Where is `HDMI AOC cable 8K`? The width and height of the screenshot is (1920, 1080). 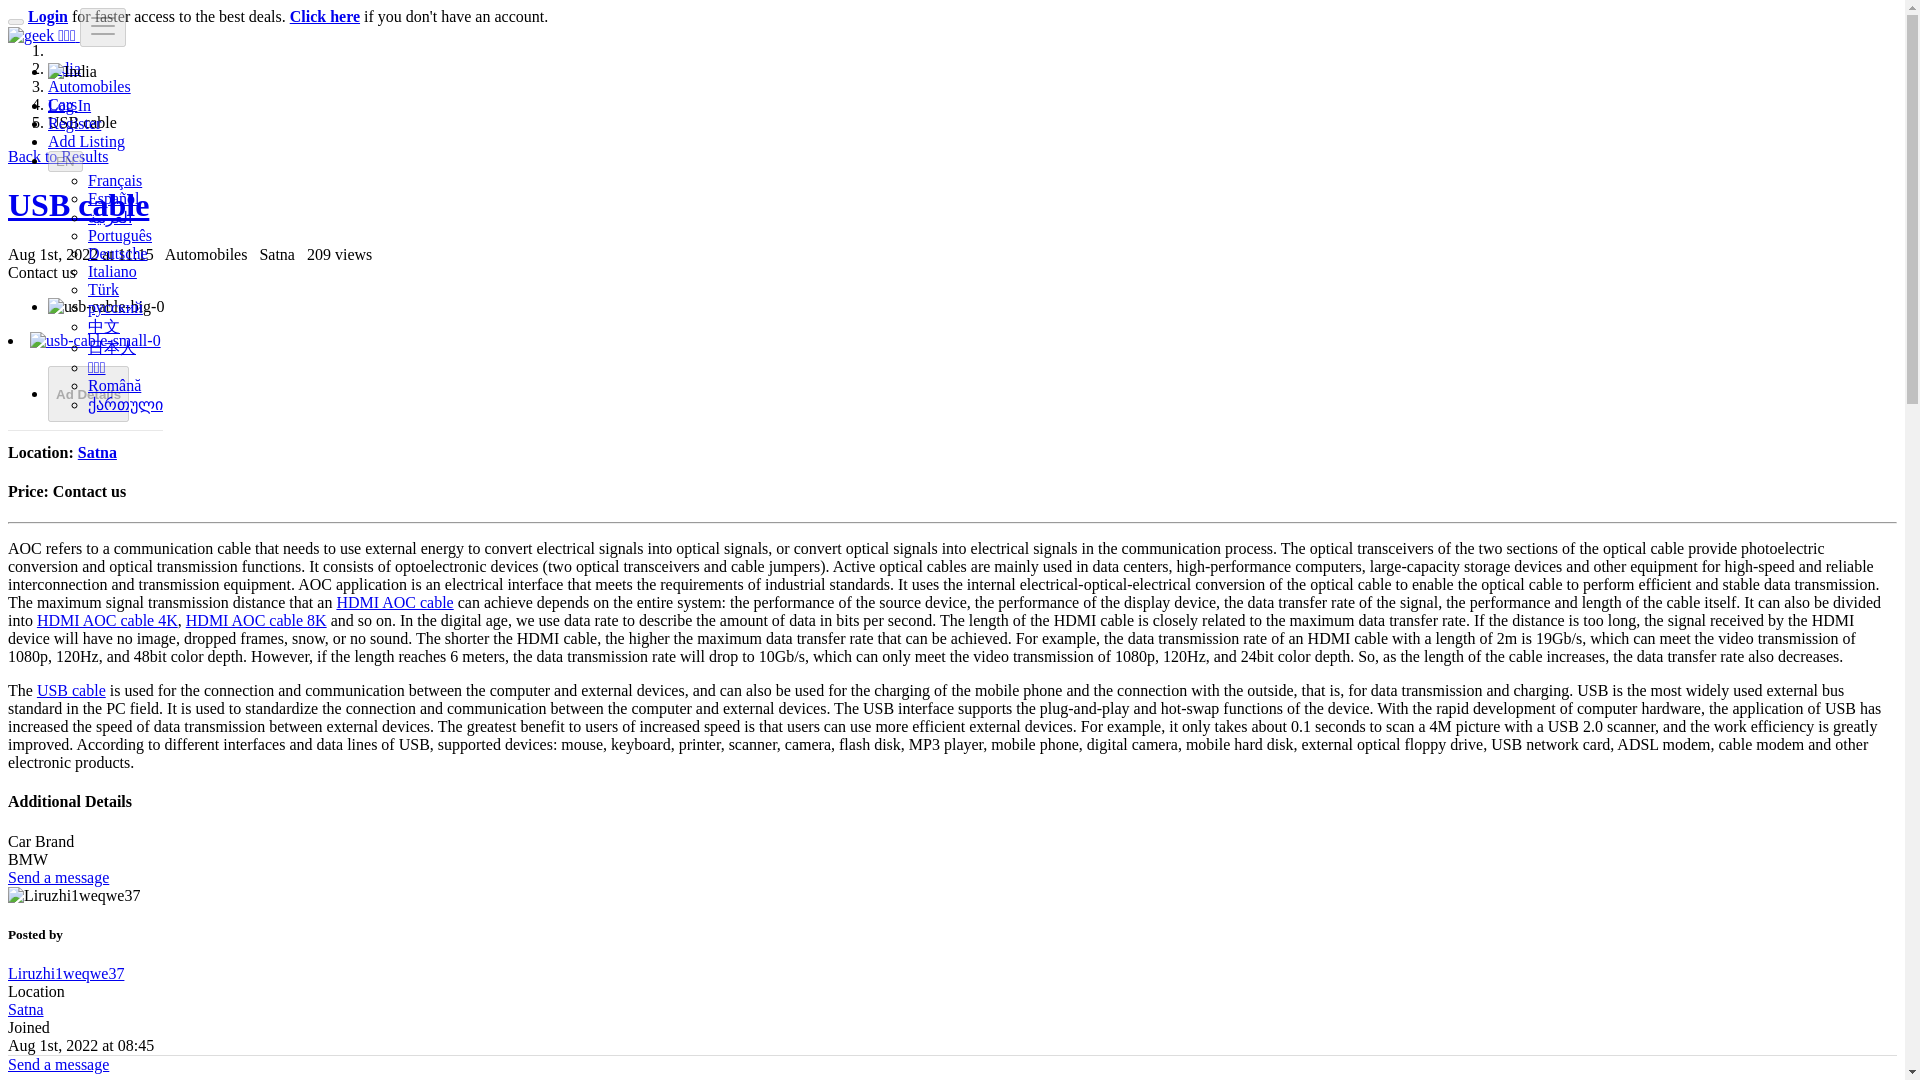
HDMI AOC cable 8K is located at coordinates (256, 620).